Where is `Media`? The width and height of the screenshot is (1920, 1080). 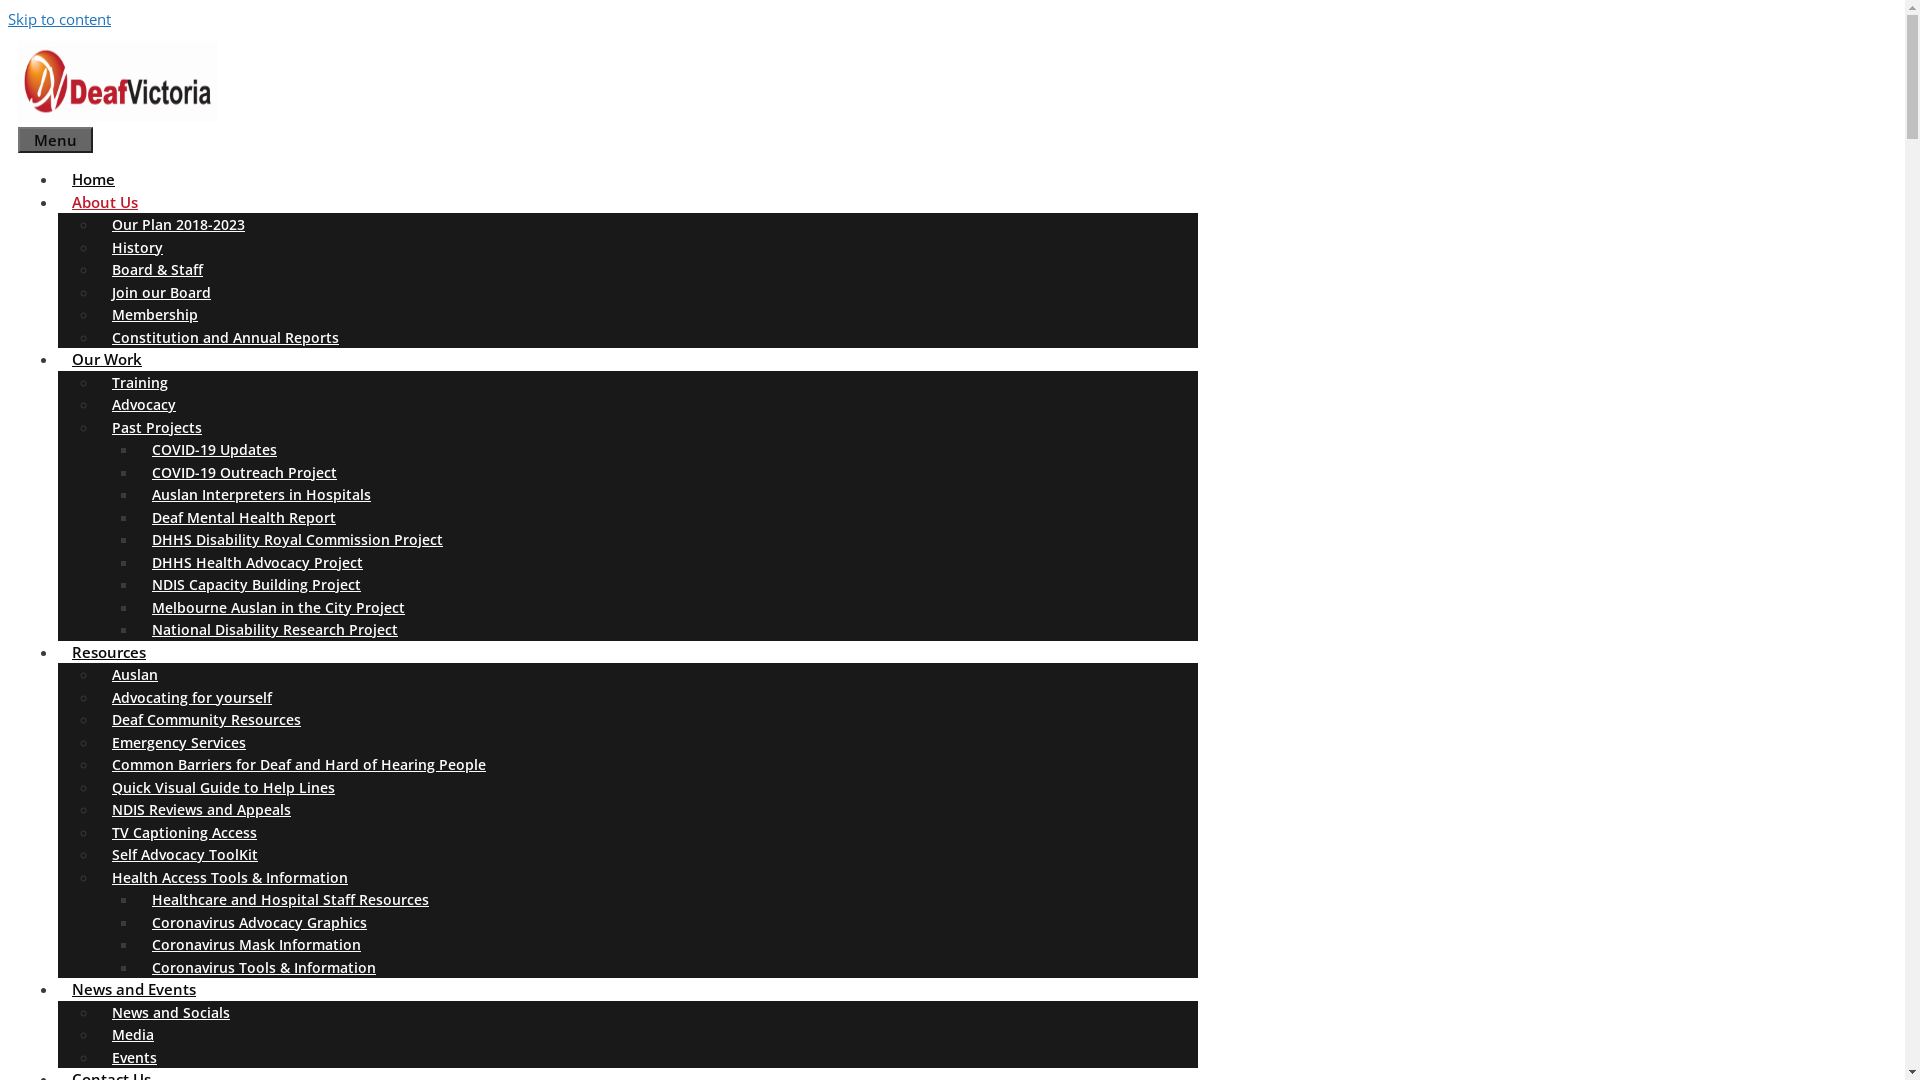
Media is located at coordinates (133, 1034).